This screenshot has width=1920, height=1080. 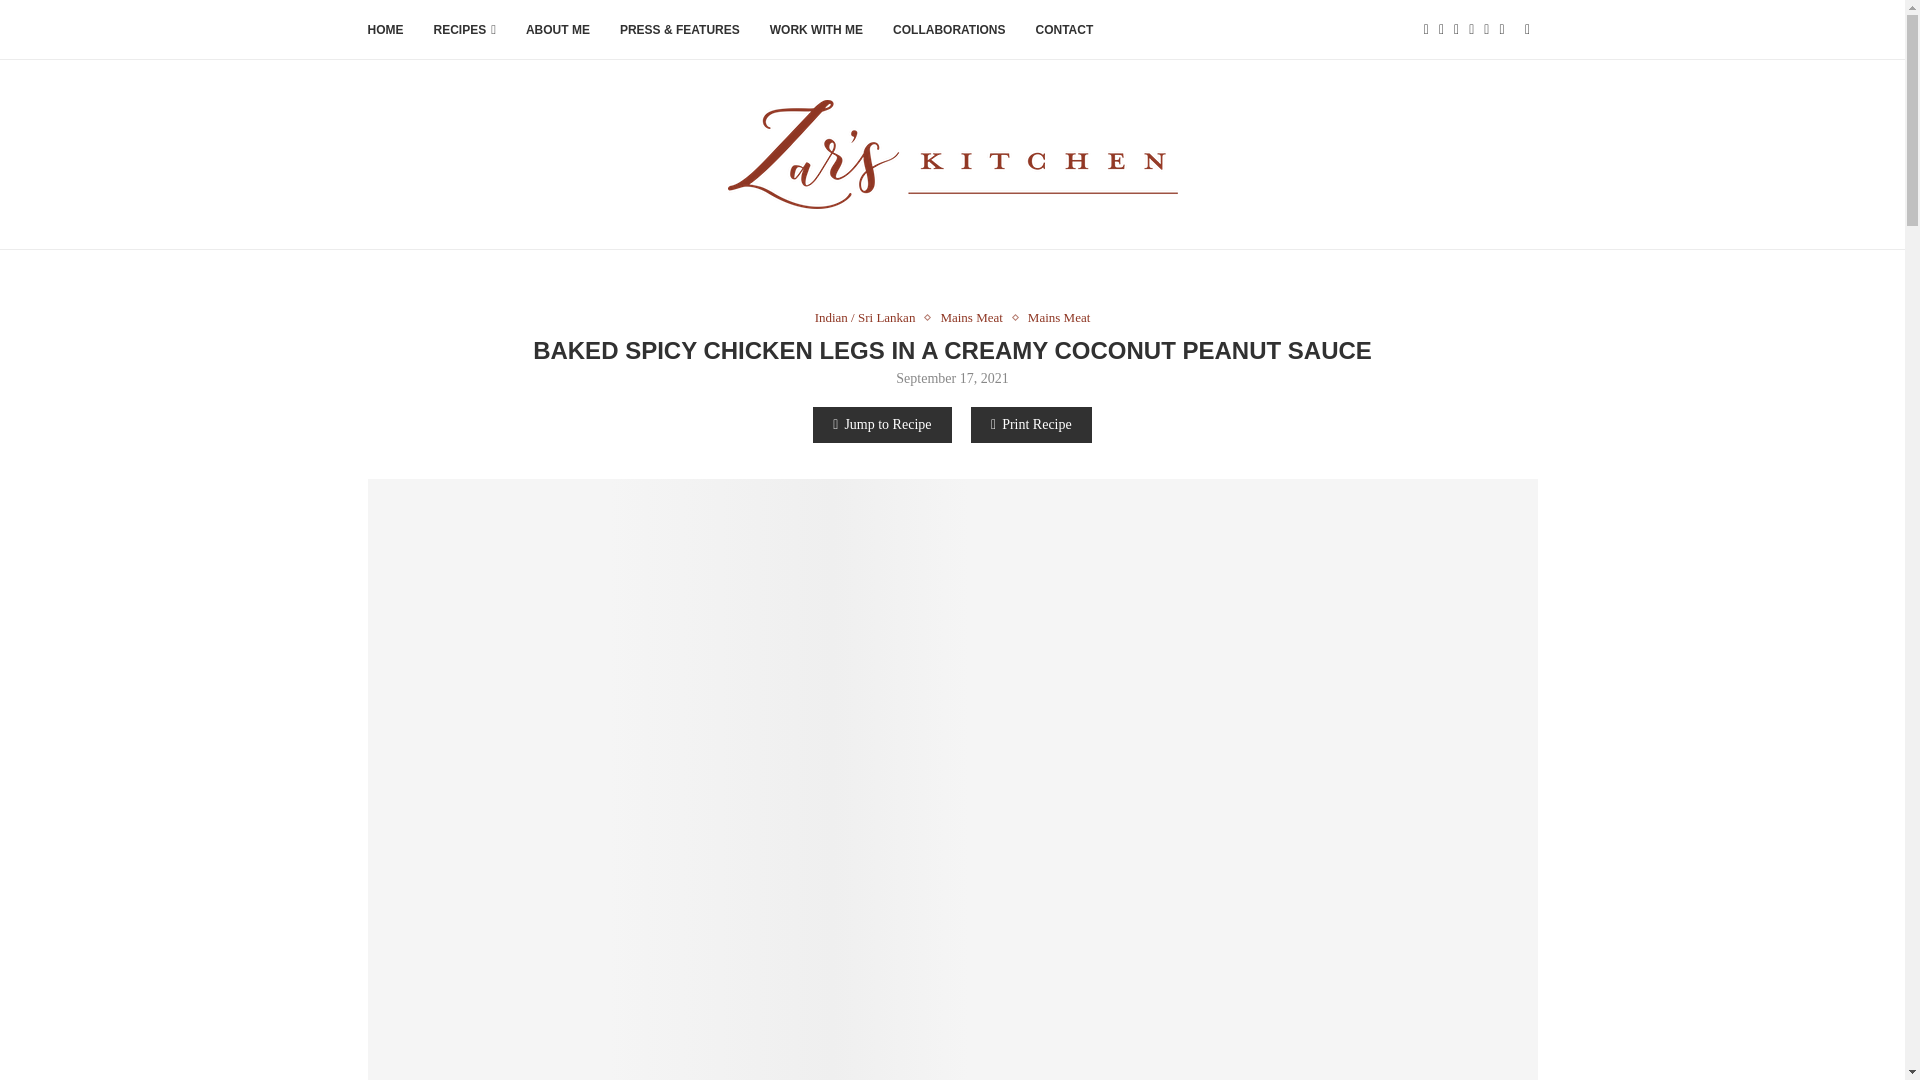 I want to click on WORK WITH ME, so click(x=816, y=30).